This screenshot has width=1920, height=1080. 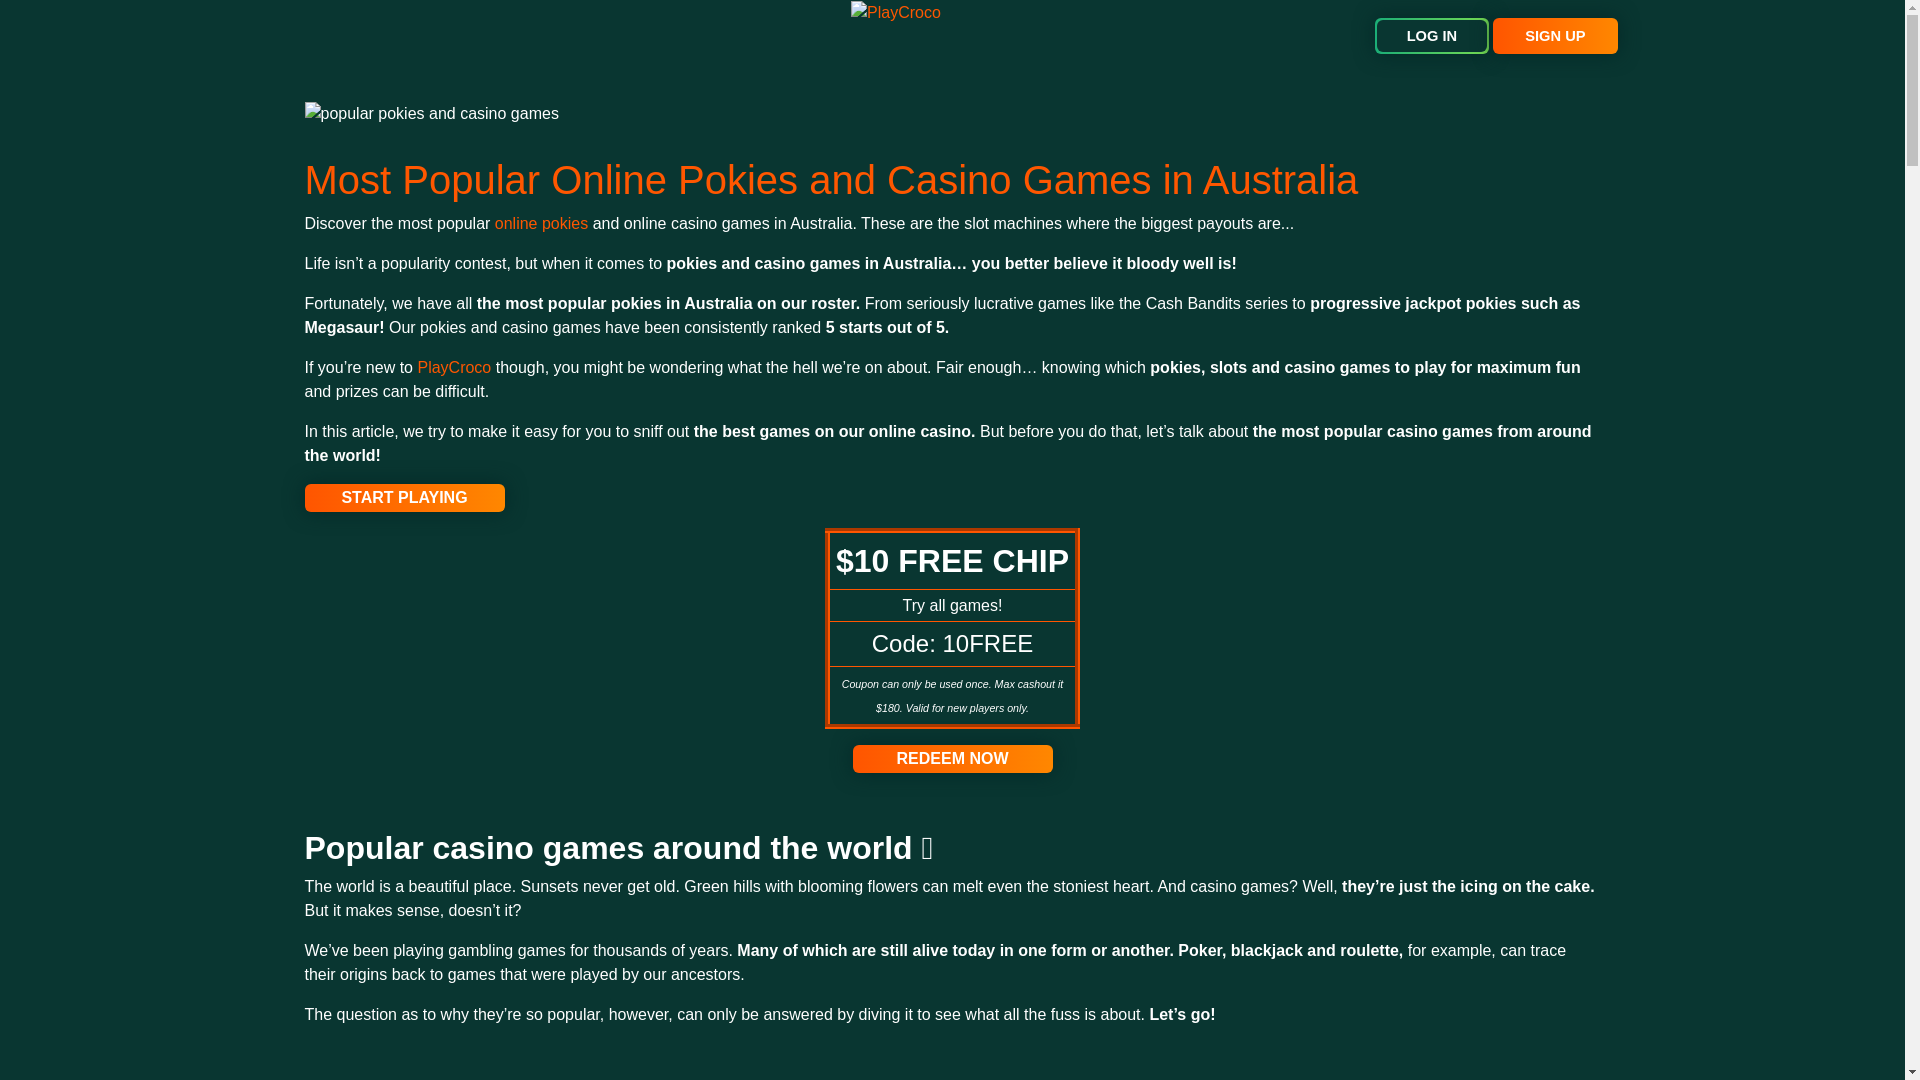 I want to click on popular pokies and casino games, so click(x=430, y=114).